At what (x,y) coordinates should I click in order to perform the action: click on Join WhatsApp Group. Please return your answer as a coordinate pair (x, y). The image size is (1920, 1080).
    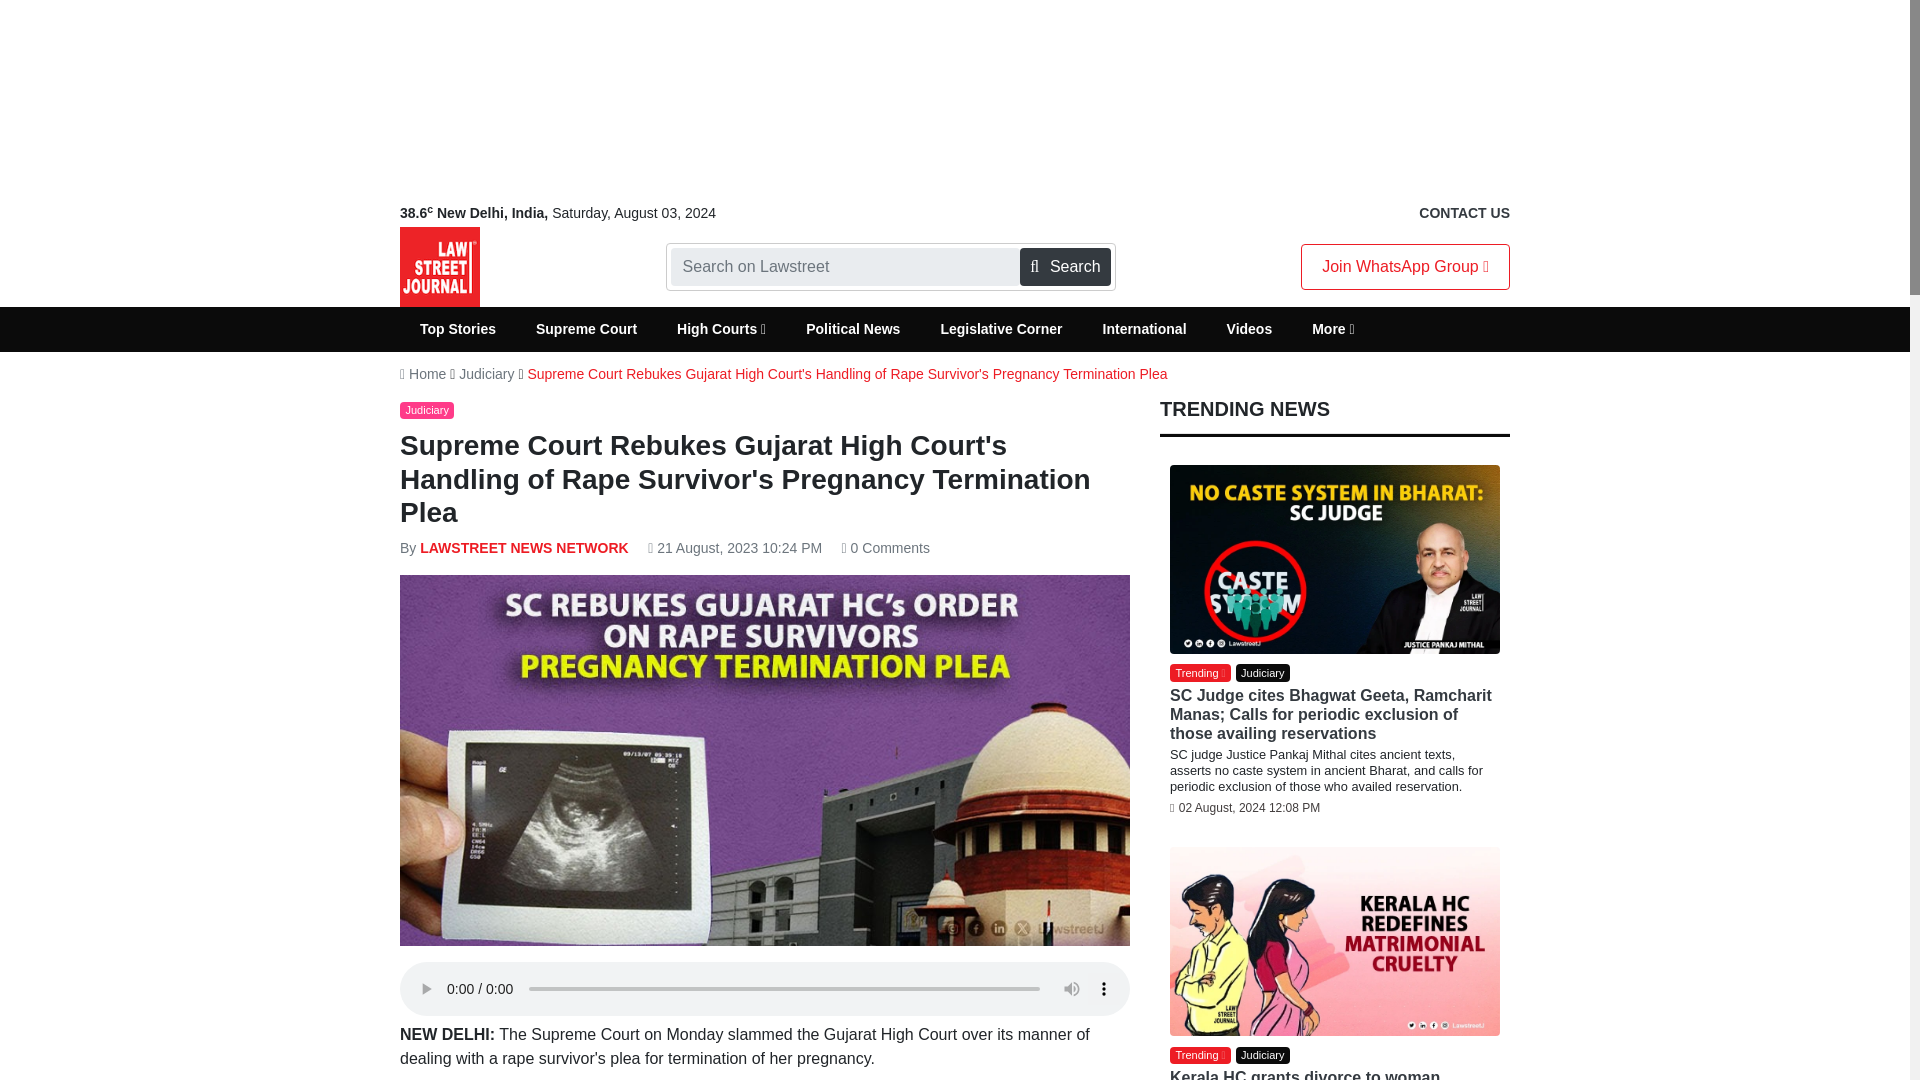
    Looking at the image, I should click on (1405, 267).